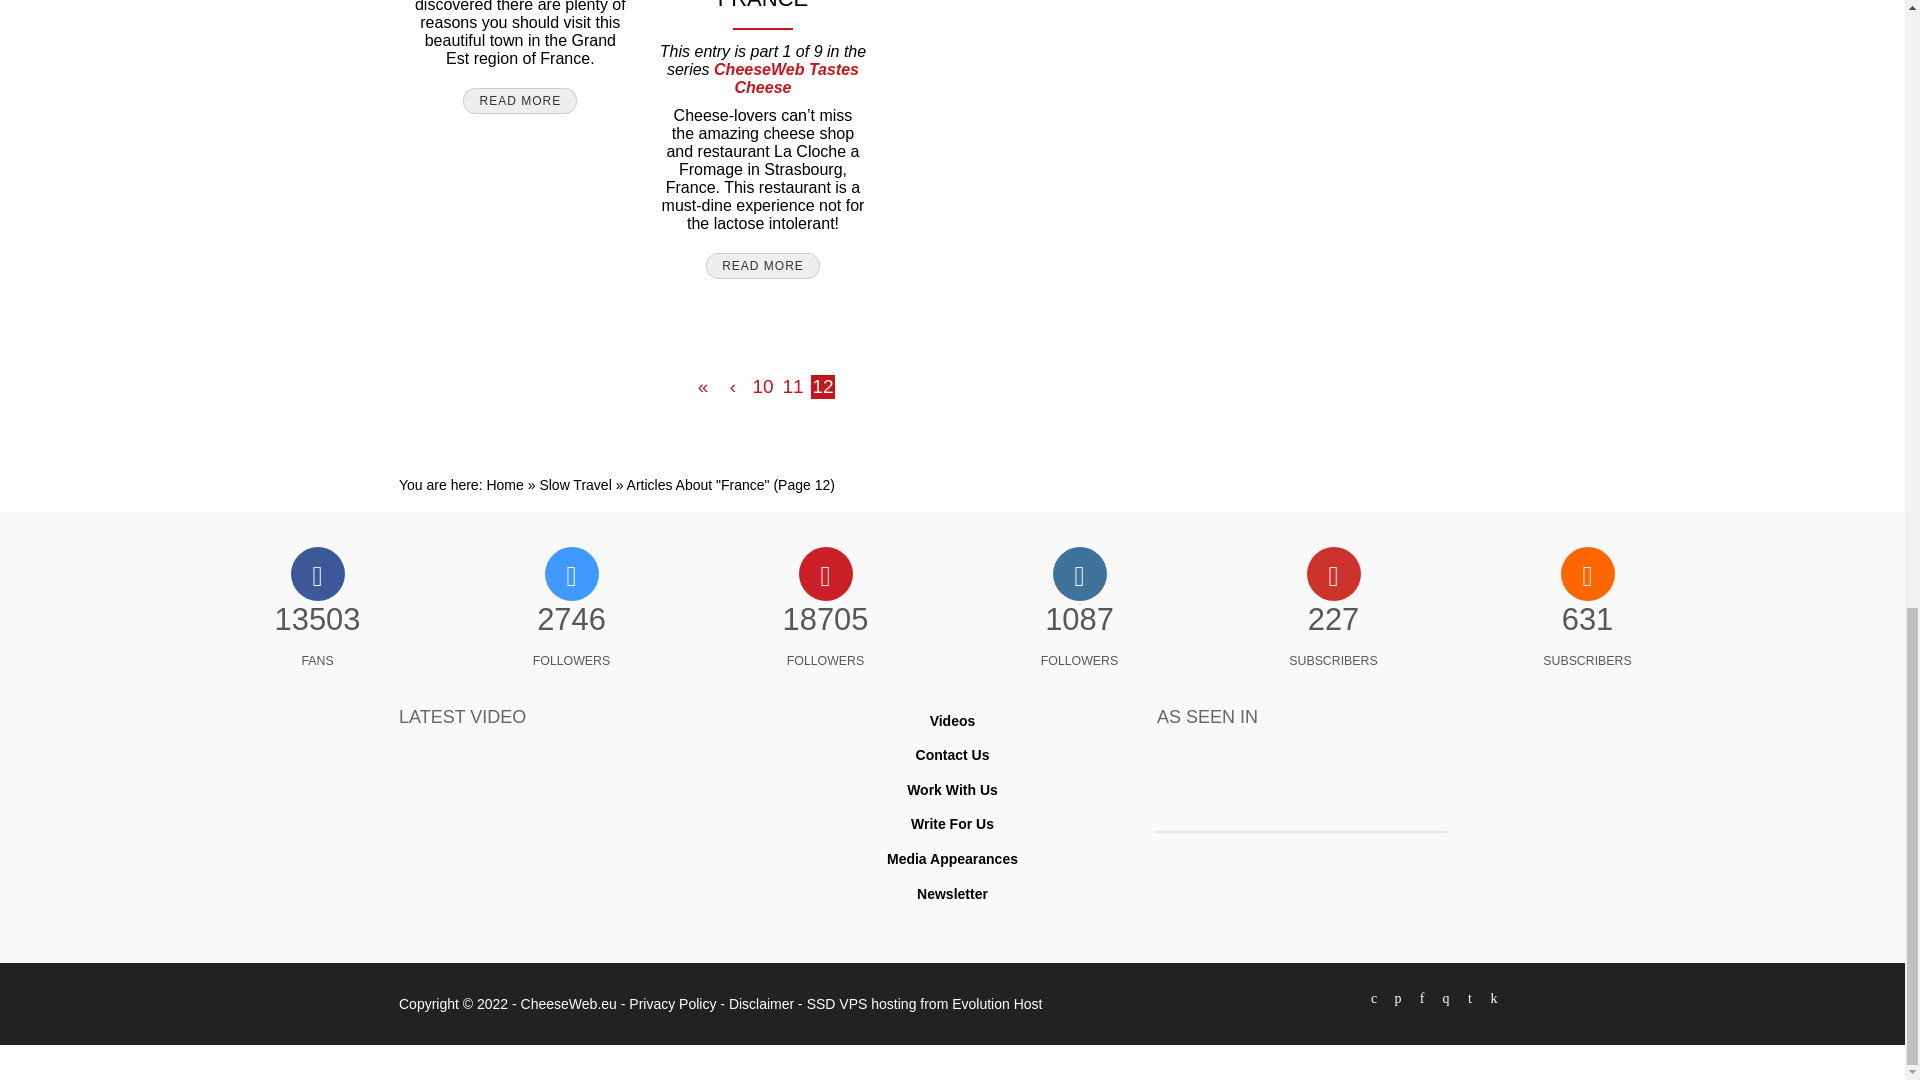 The image size is (1920, 1080). Describe the element at coordinates (504, 484) in the screenshot. I see `Home` at that location.